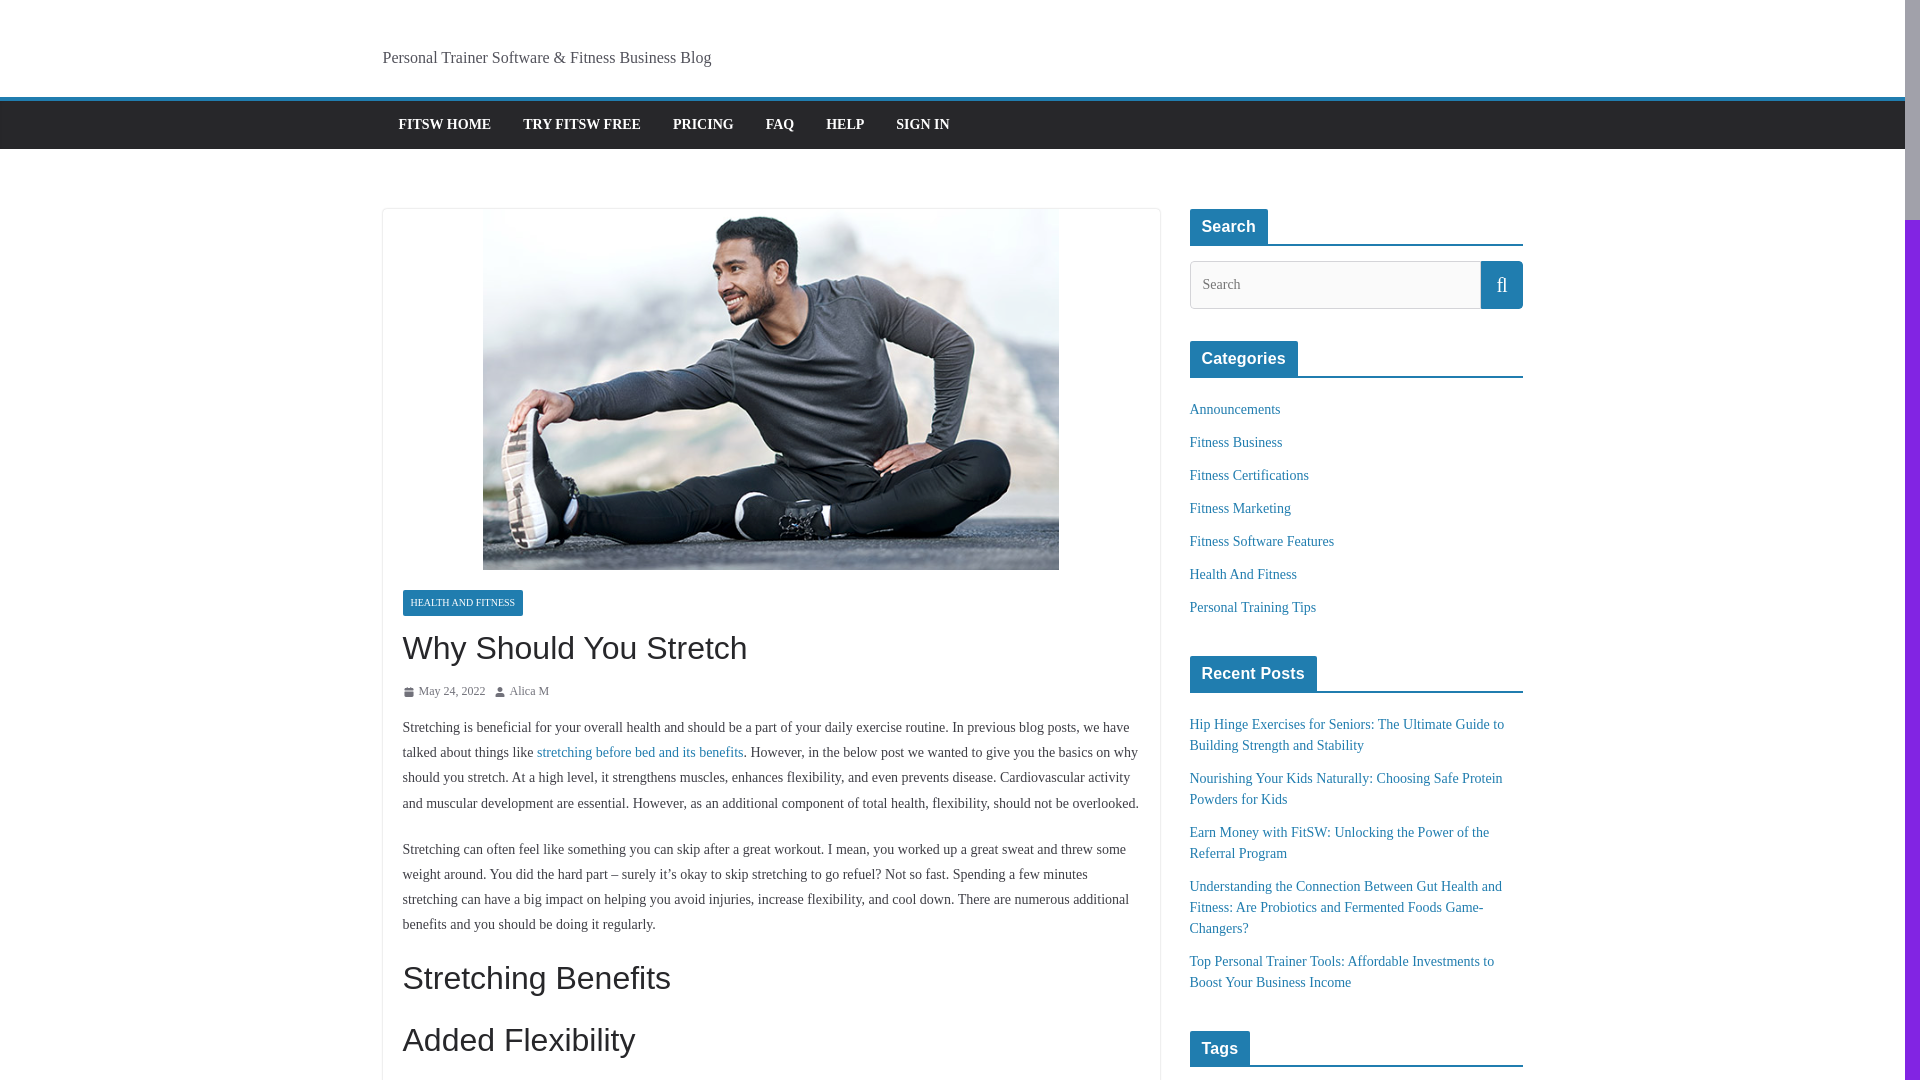  Describe the element at coordinates (1236, 442) in the screenshot. I see `Fitness Business` at that location.